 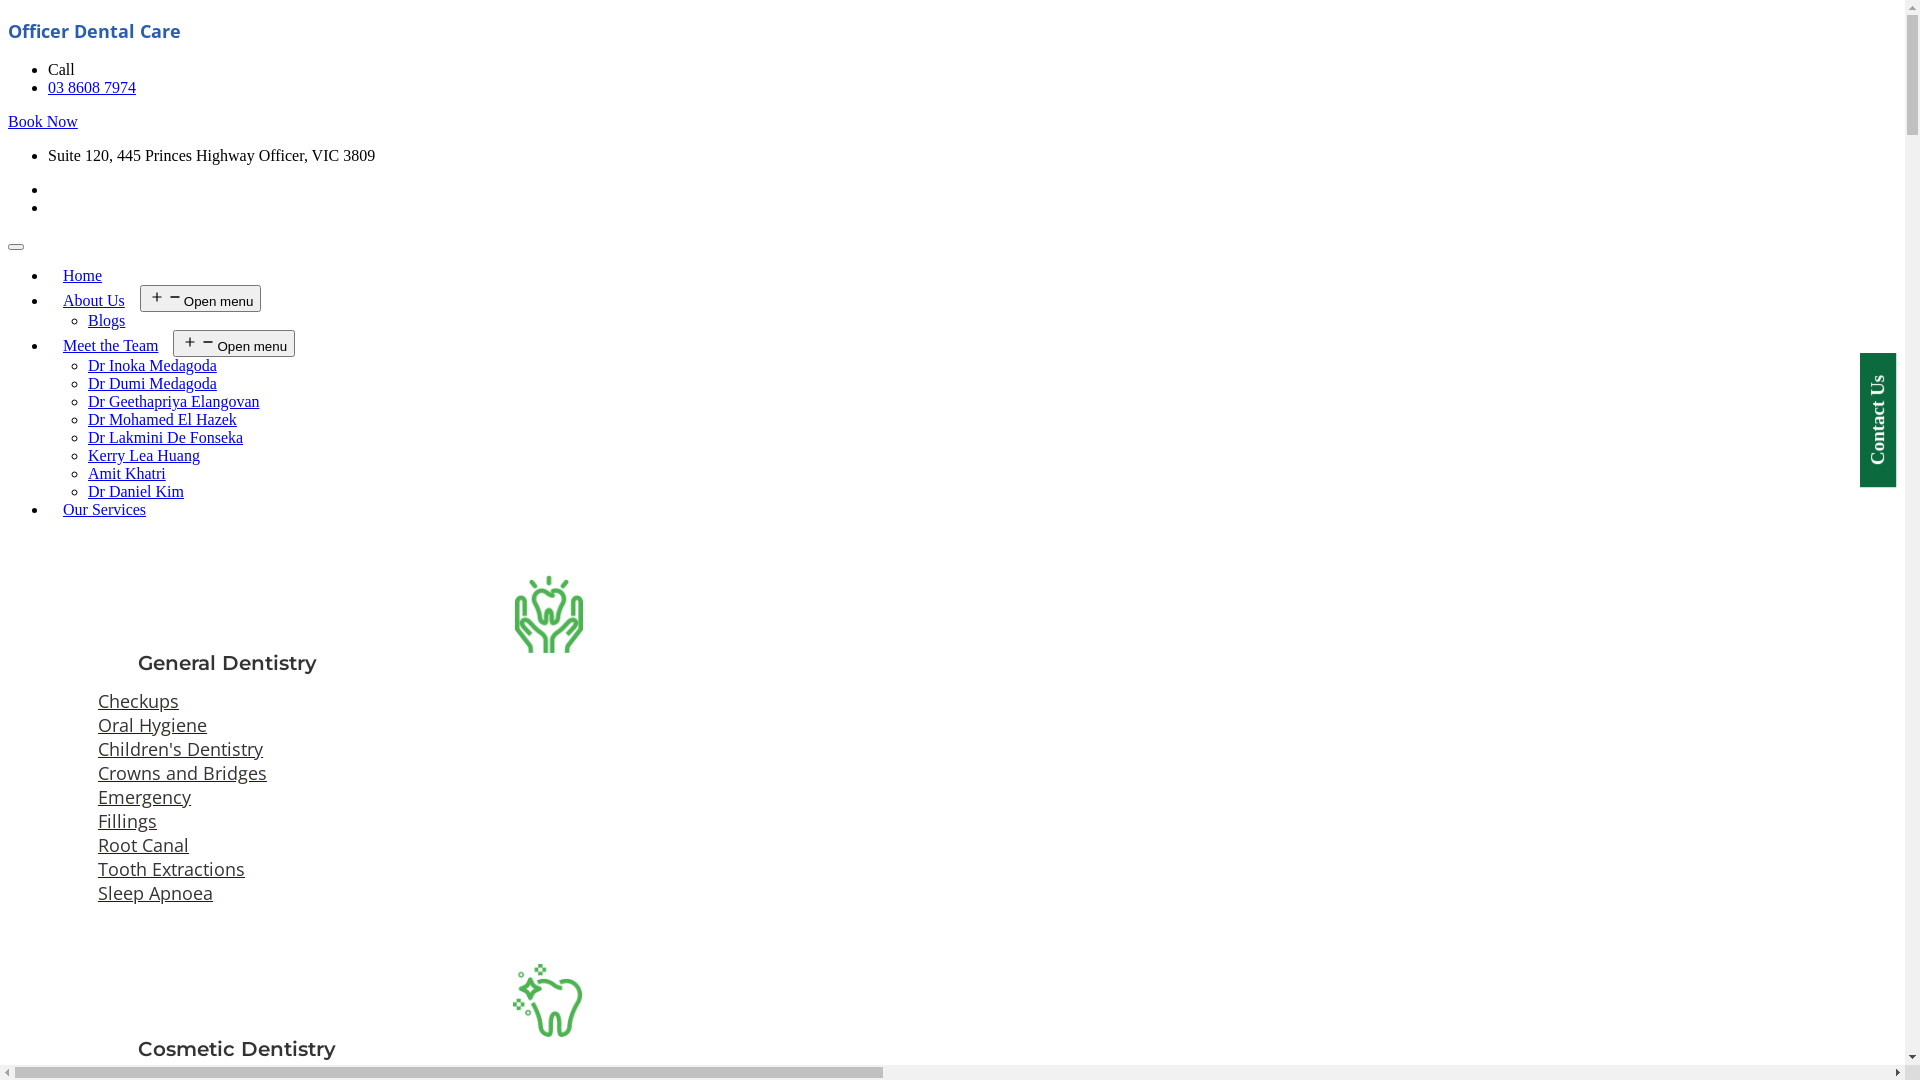 I want to click on Dr Geethapriya Elangovan, so click(x=174, y=402).